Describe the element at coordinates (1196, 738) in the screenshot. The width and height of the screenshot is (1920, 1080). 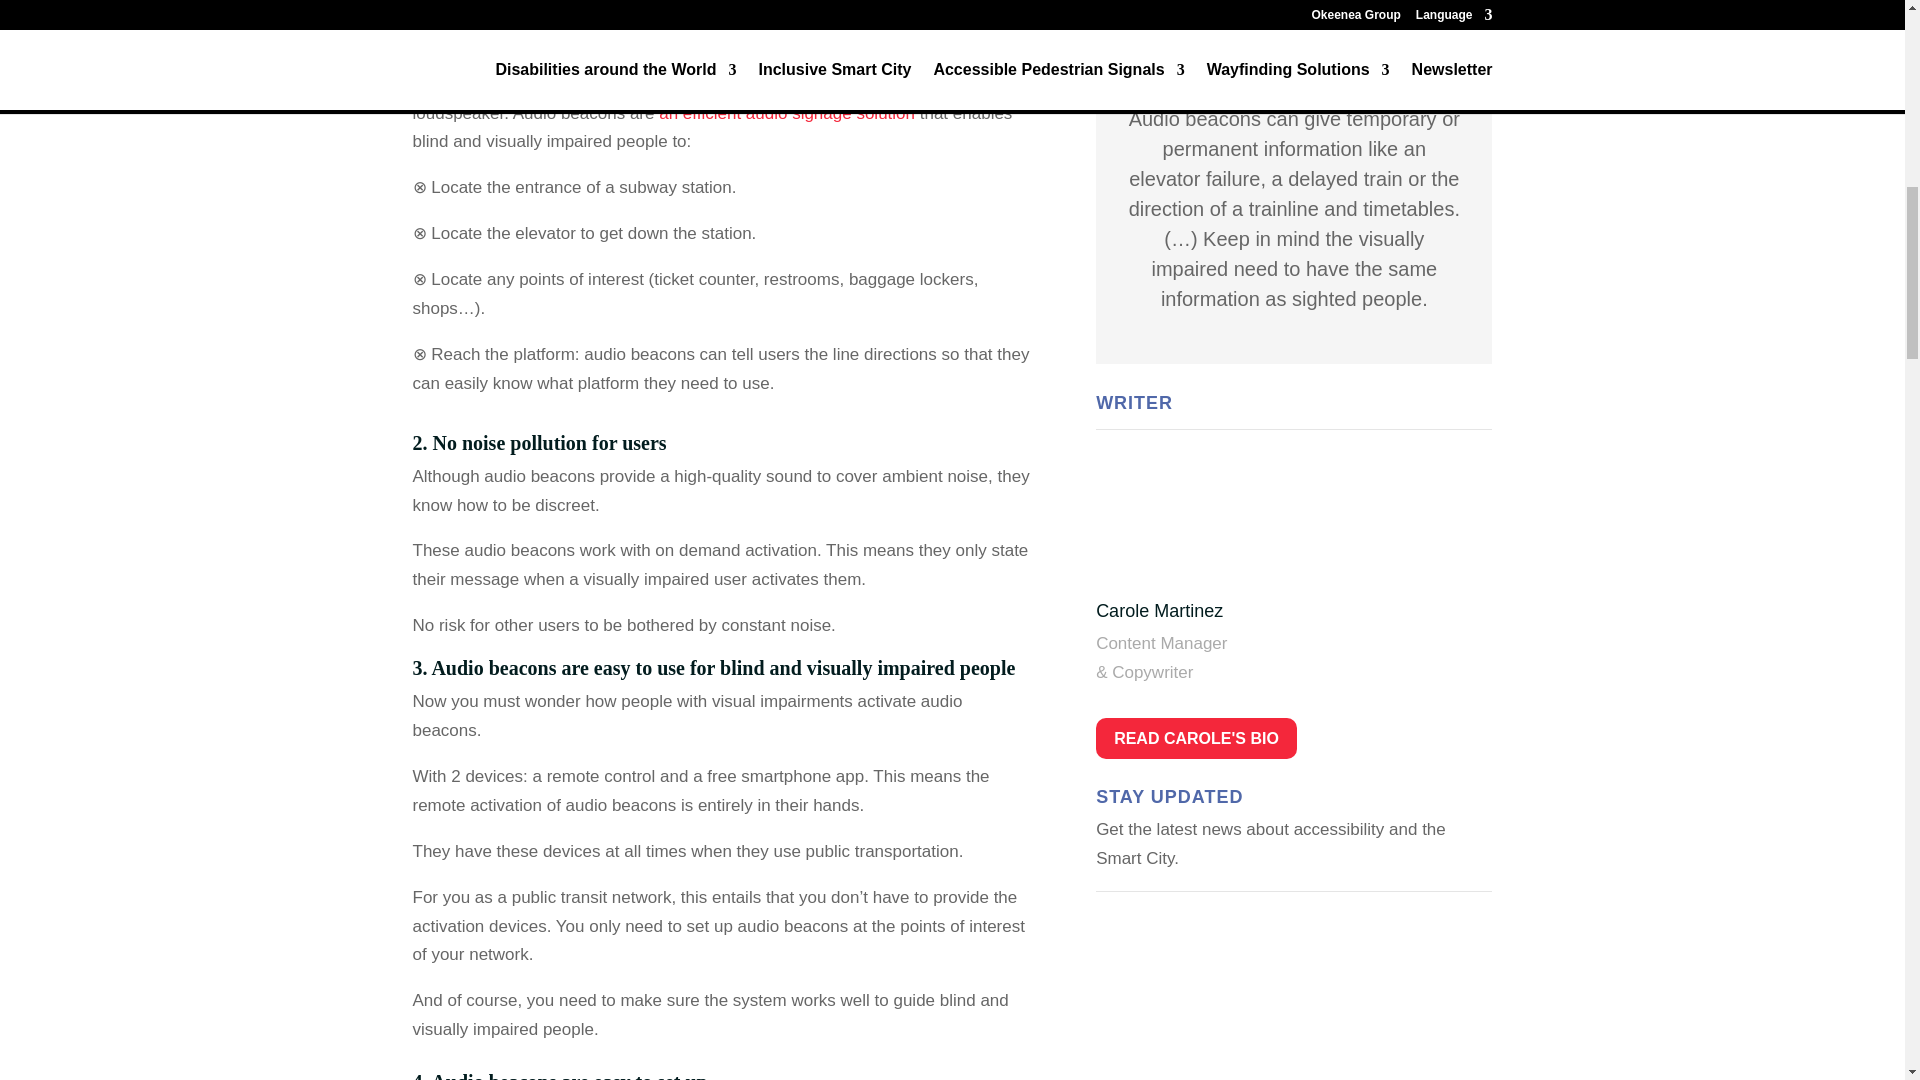
I see `READ CAROLE'S BIO` at that location.